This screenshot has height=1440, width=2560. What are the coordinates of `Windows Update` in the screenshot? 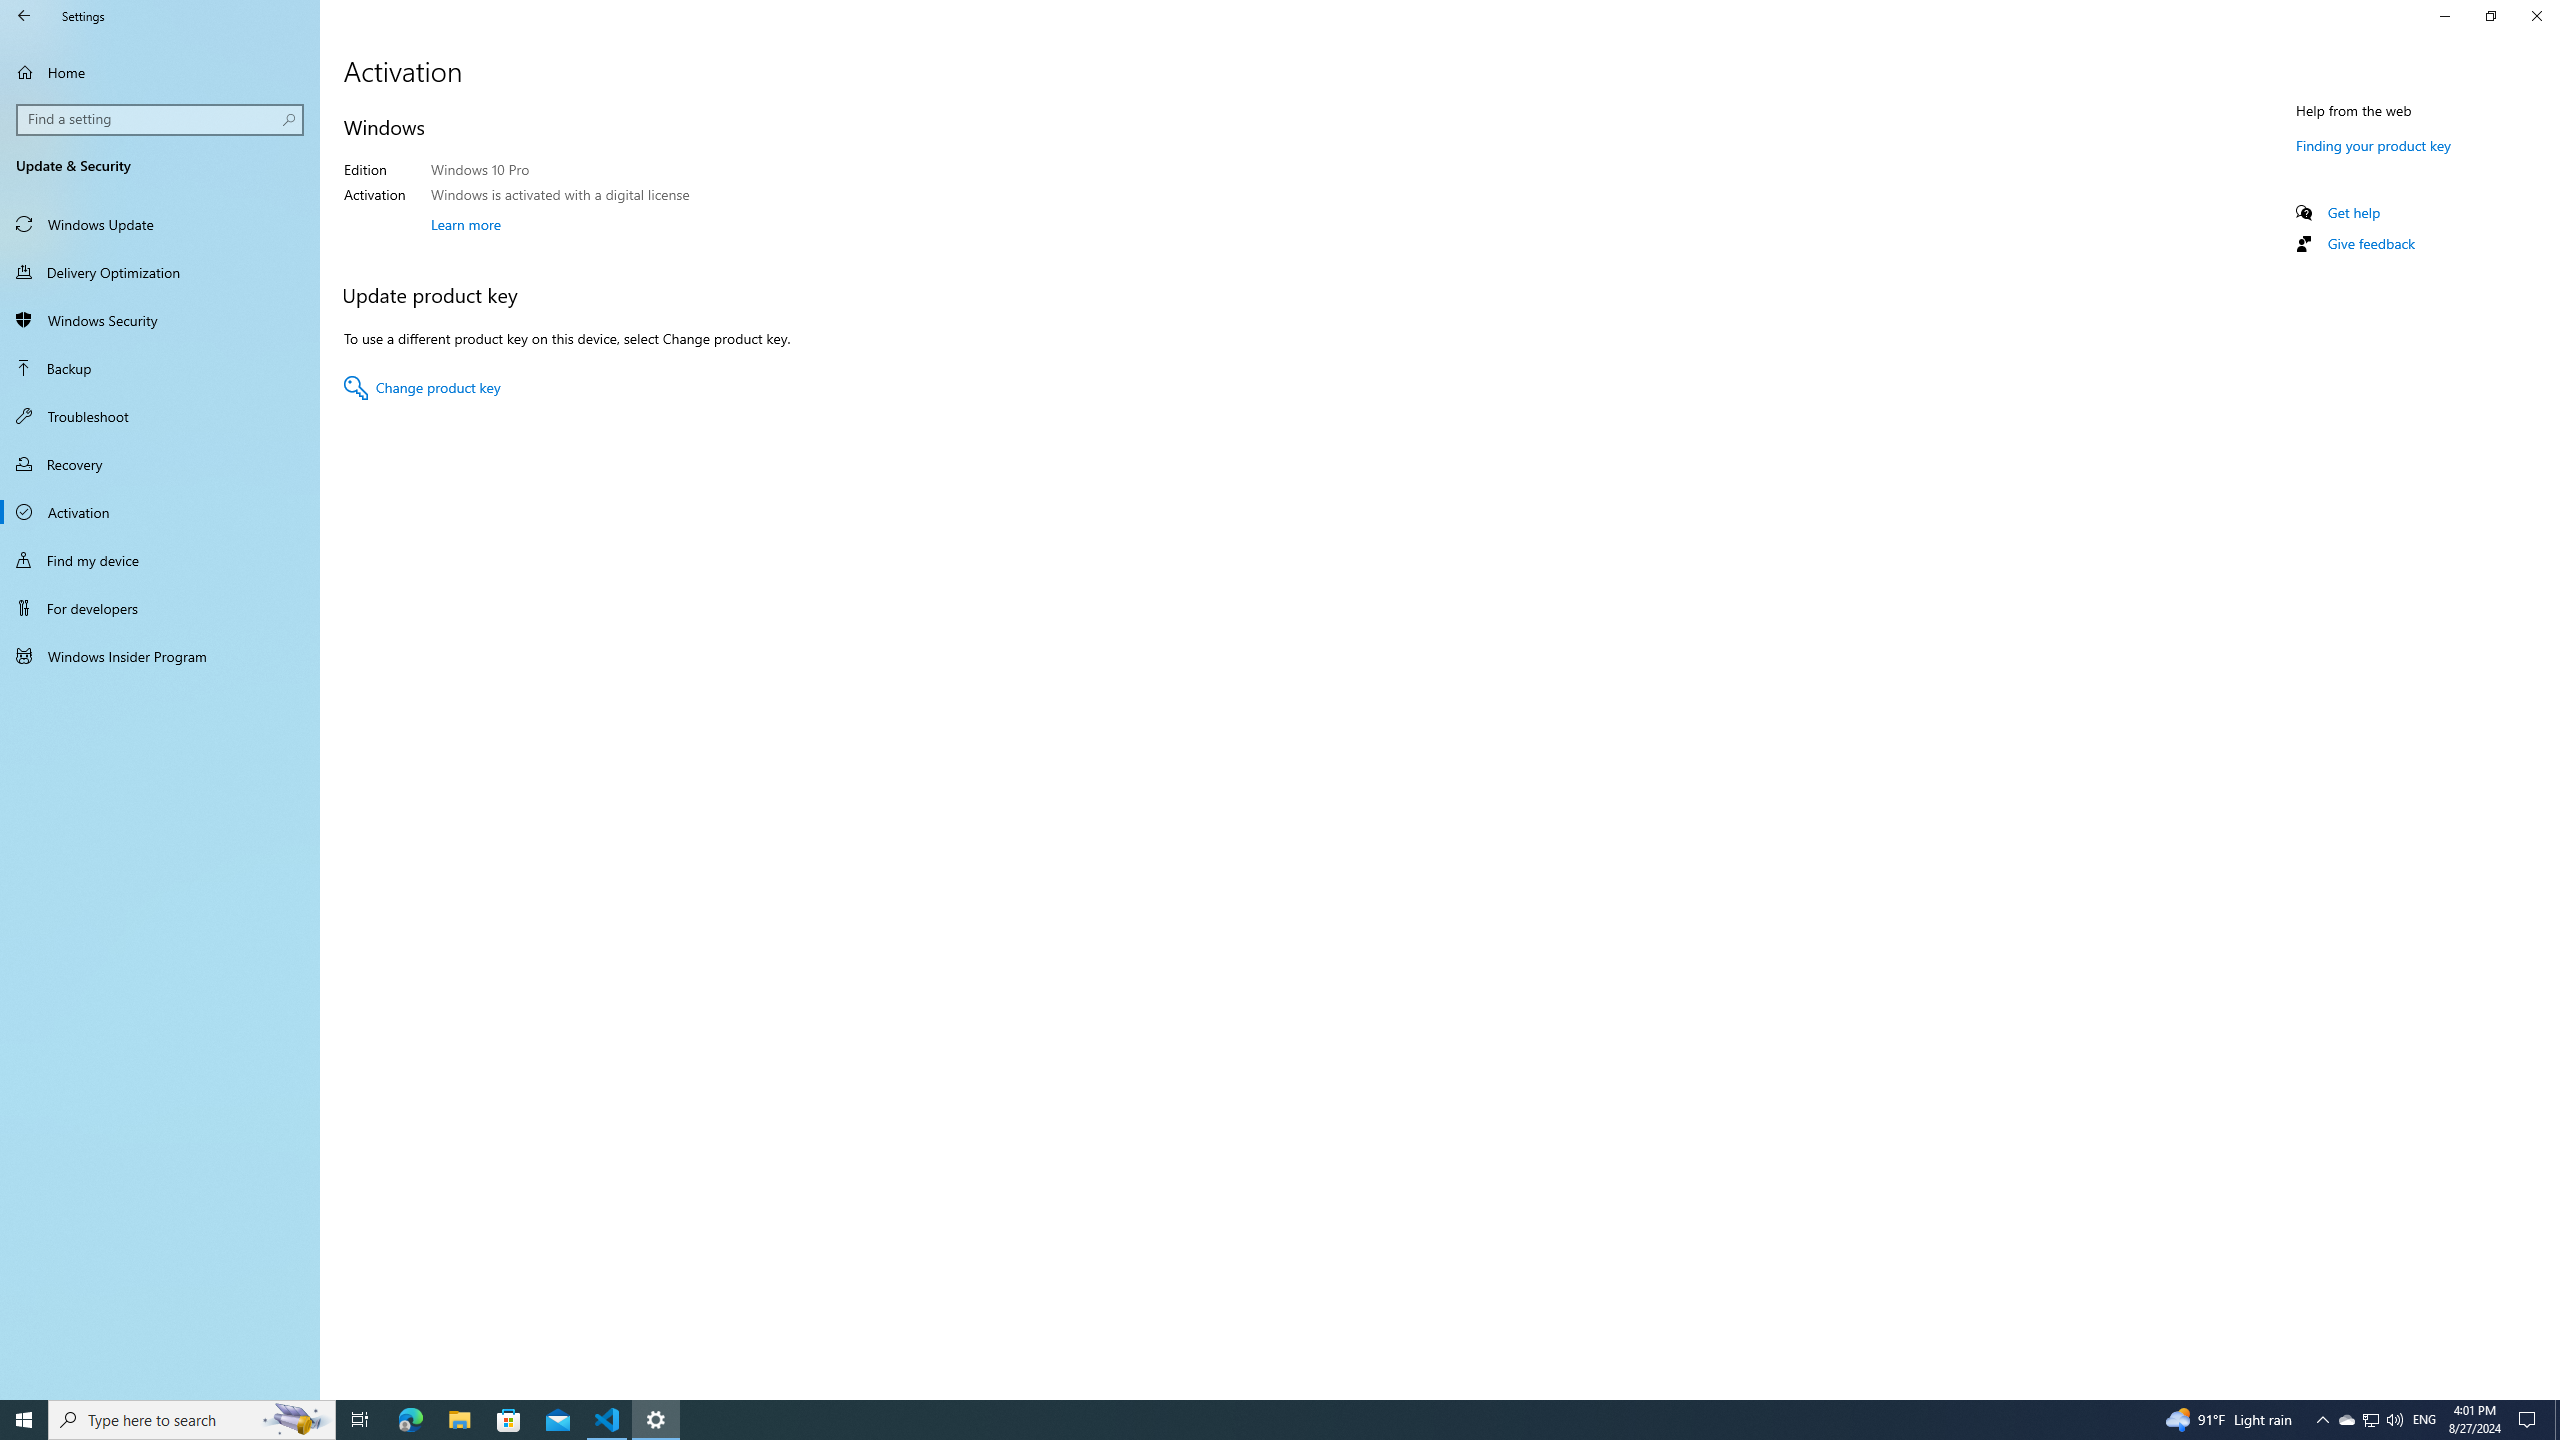 It's located at (160, 224).